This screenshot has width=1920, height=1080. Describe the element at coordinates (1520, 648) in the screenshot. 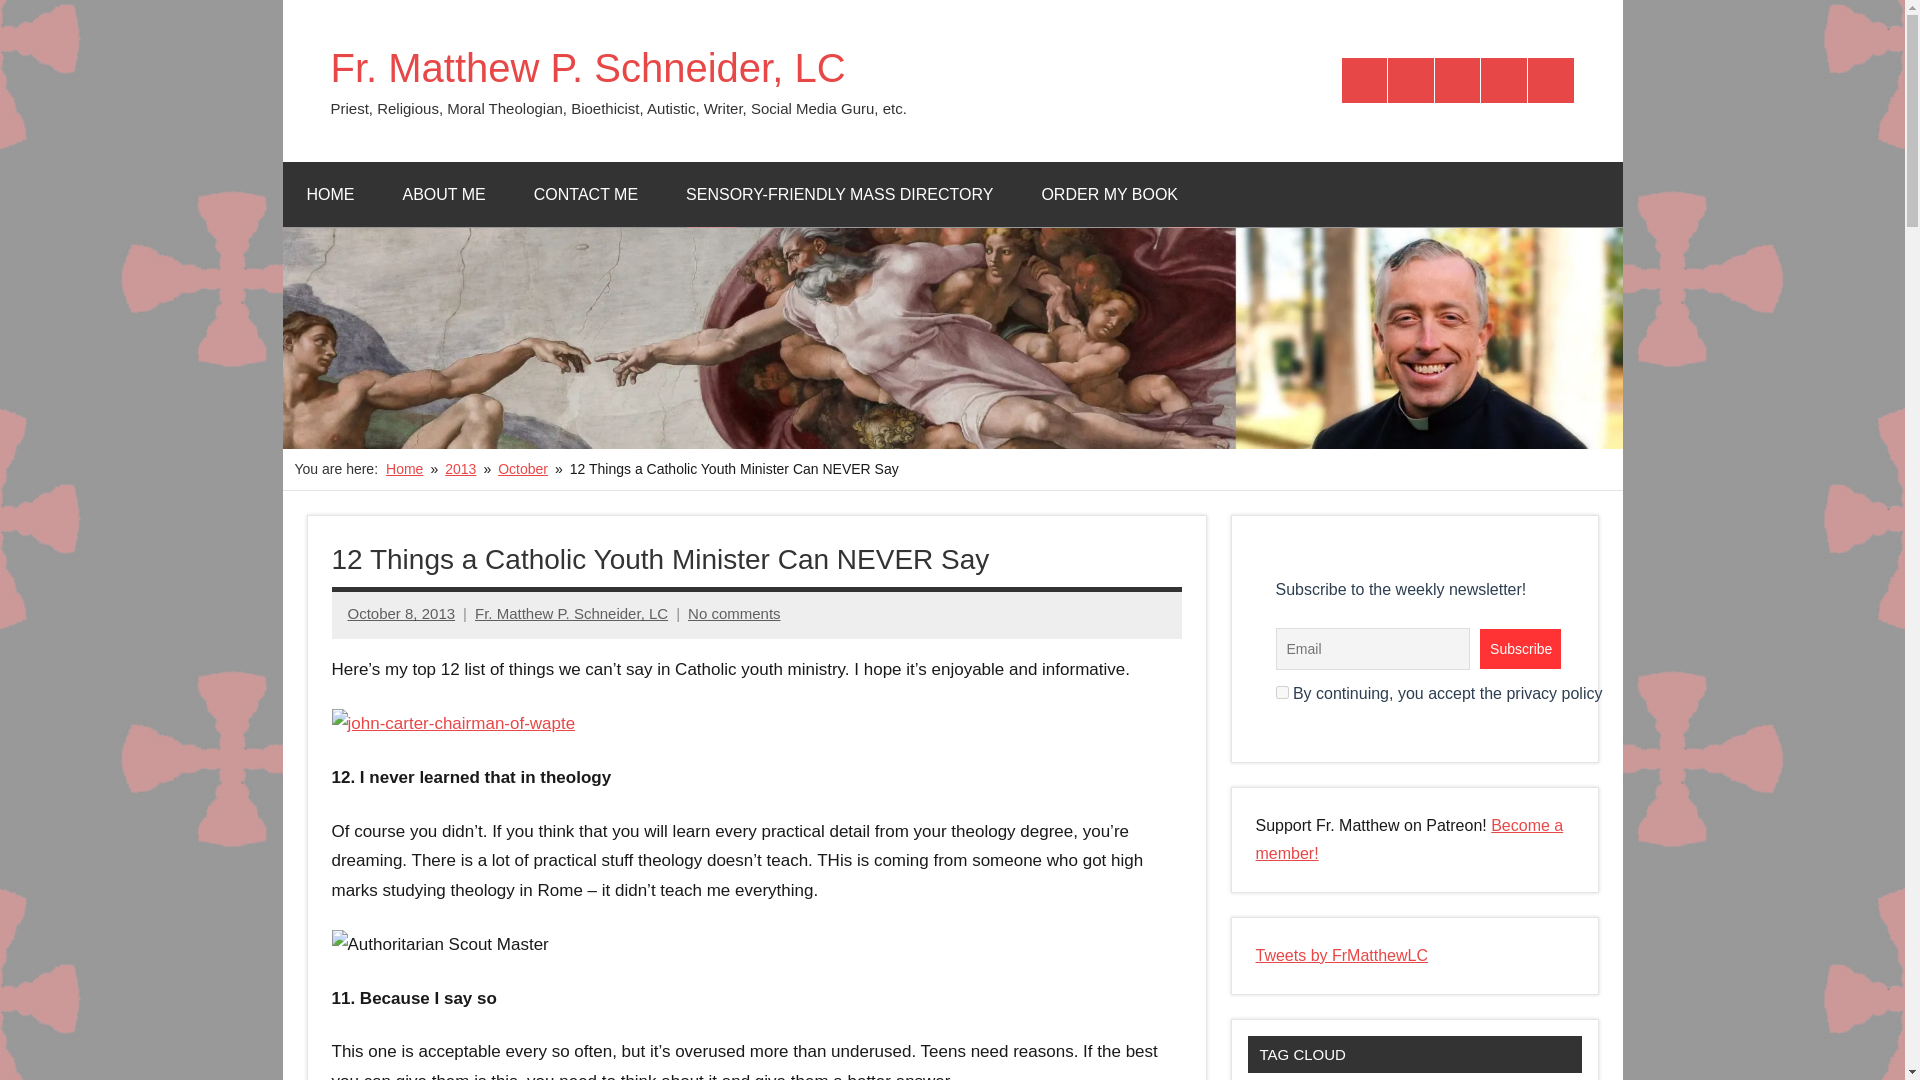

I see `Subscribe` at that location.